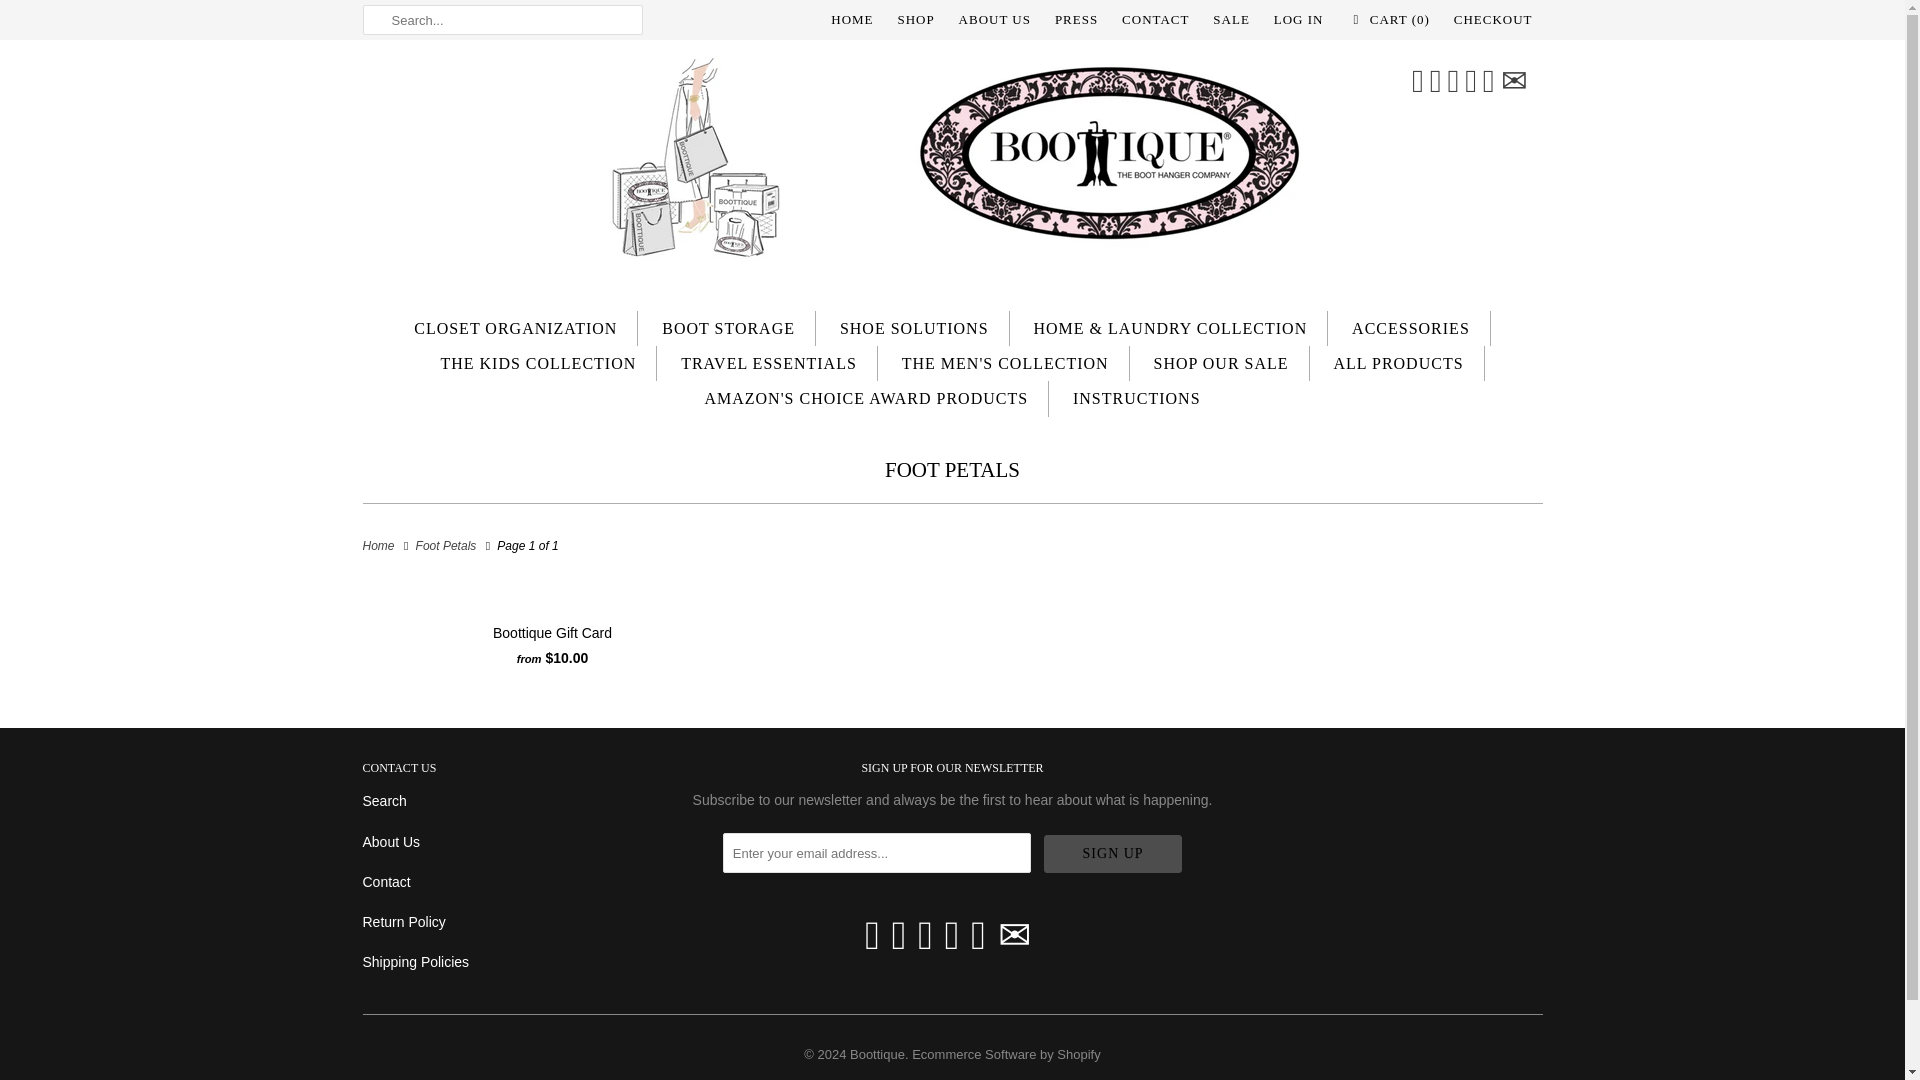 Image resolution: width=1920 pixels, height=1080 pixels. I want to click on SALE, so click(1231, 20).